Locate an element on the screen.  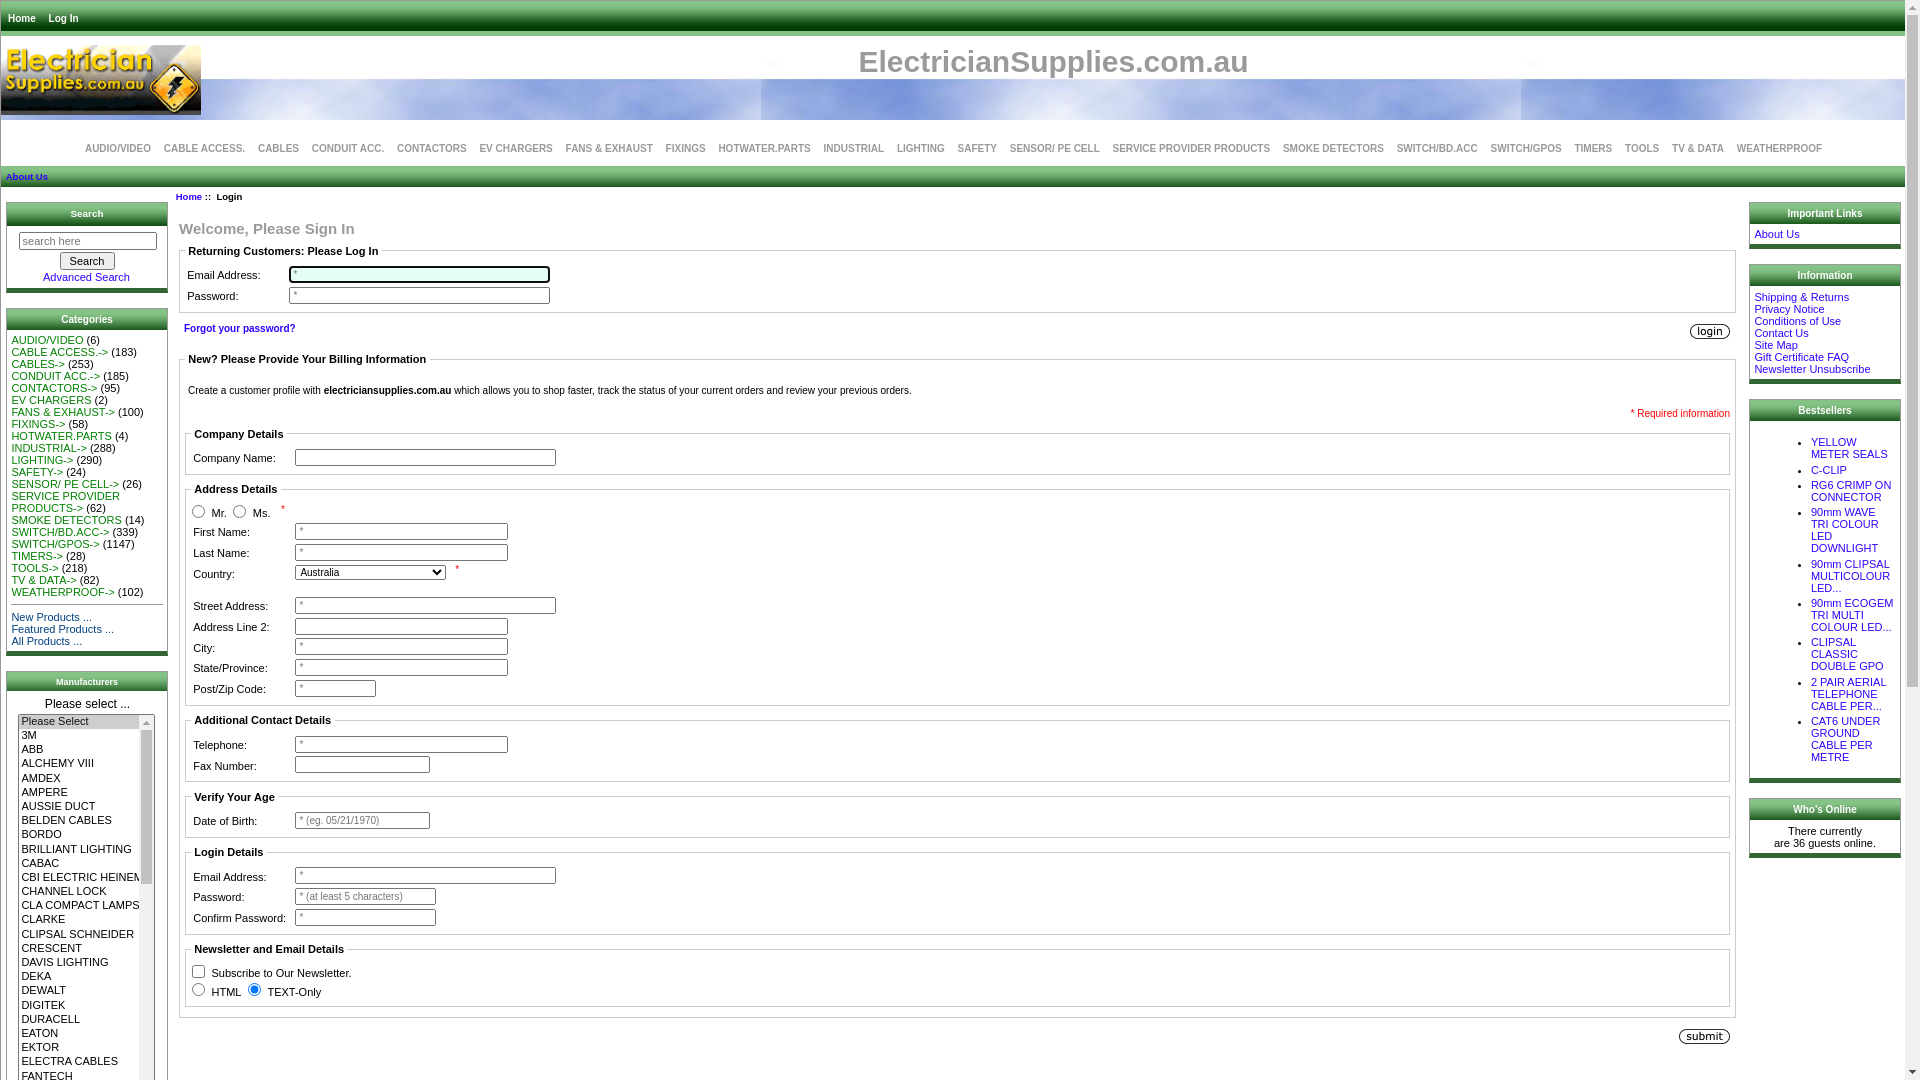
AUDIO/VIDEO is located at coordinates (47, 340).